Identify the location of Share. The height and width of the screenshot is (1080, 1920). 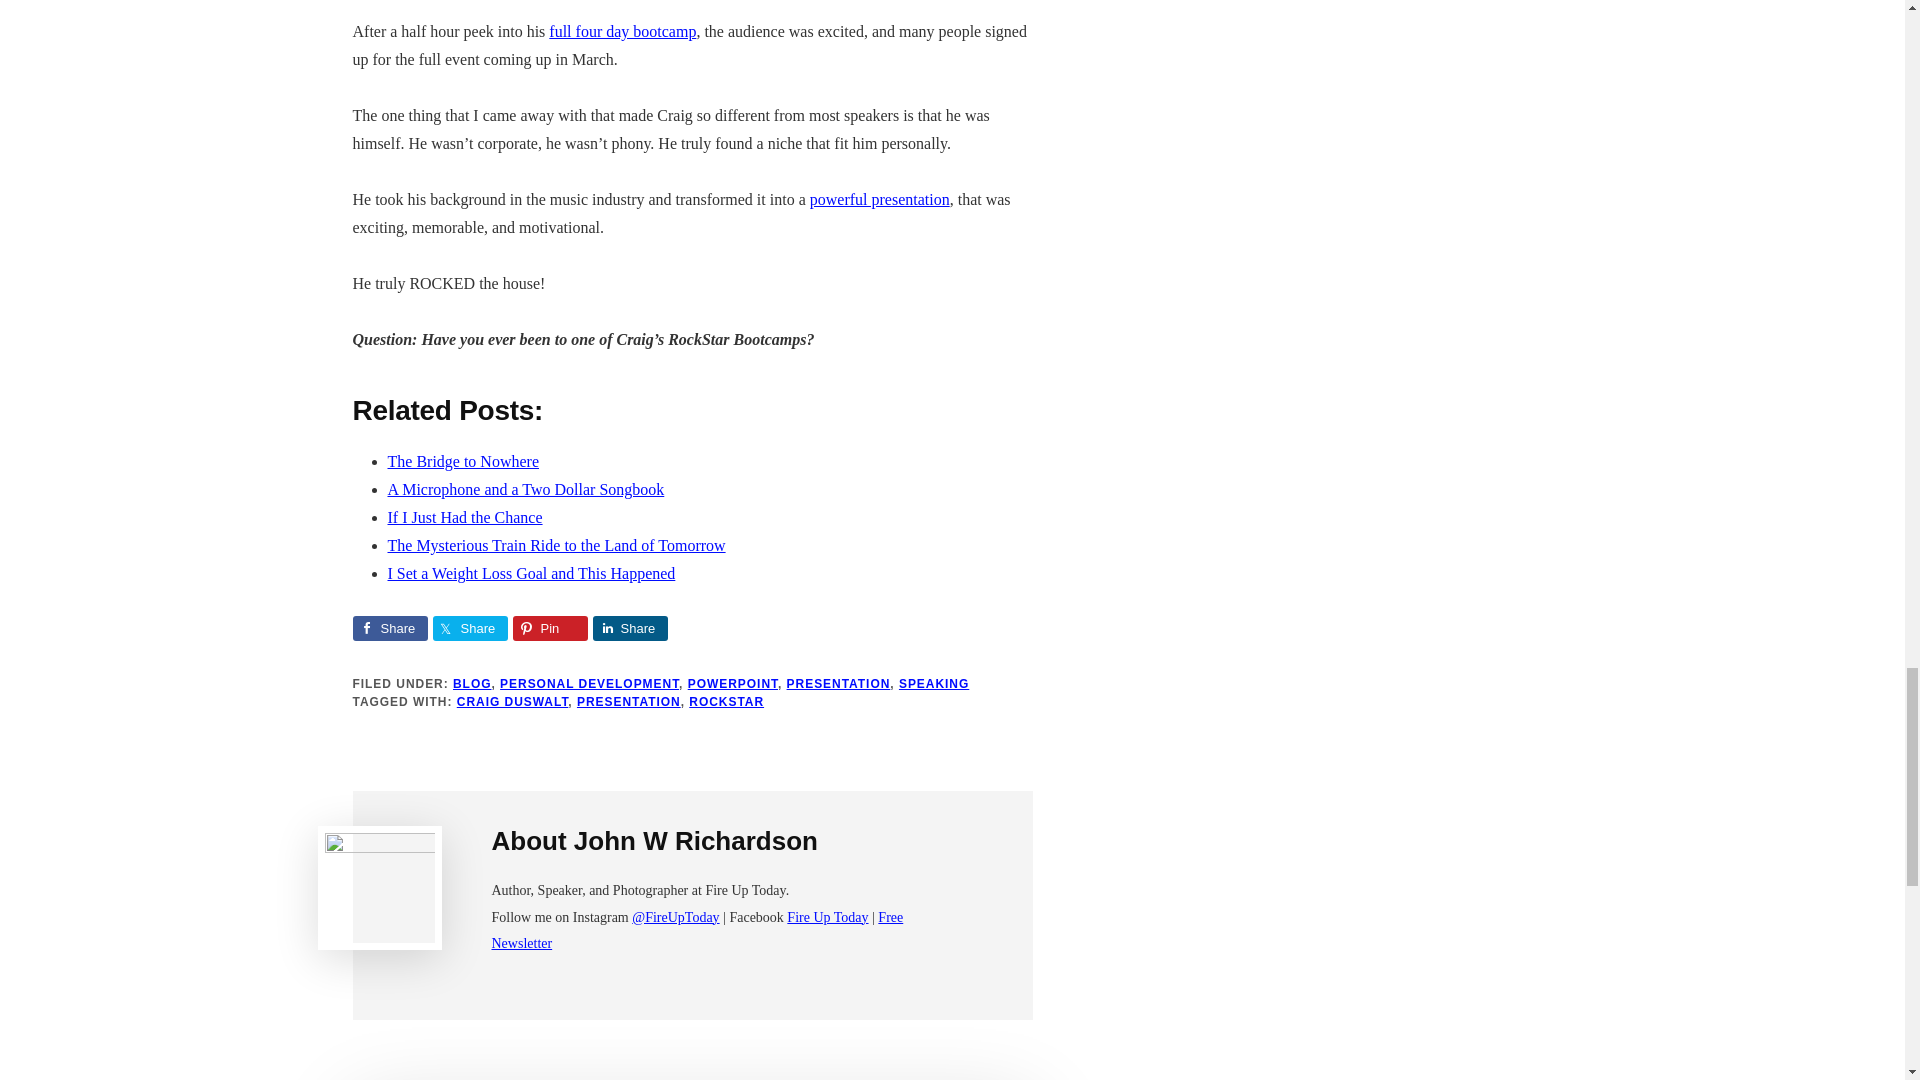
(628, 628).